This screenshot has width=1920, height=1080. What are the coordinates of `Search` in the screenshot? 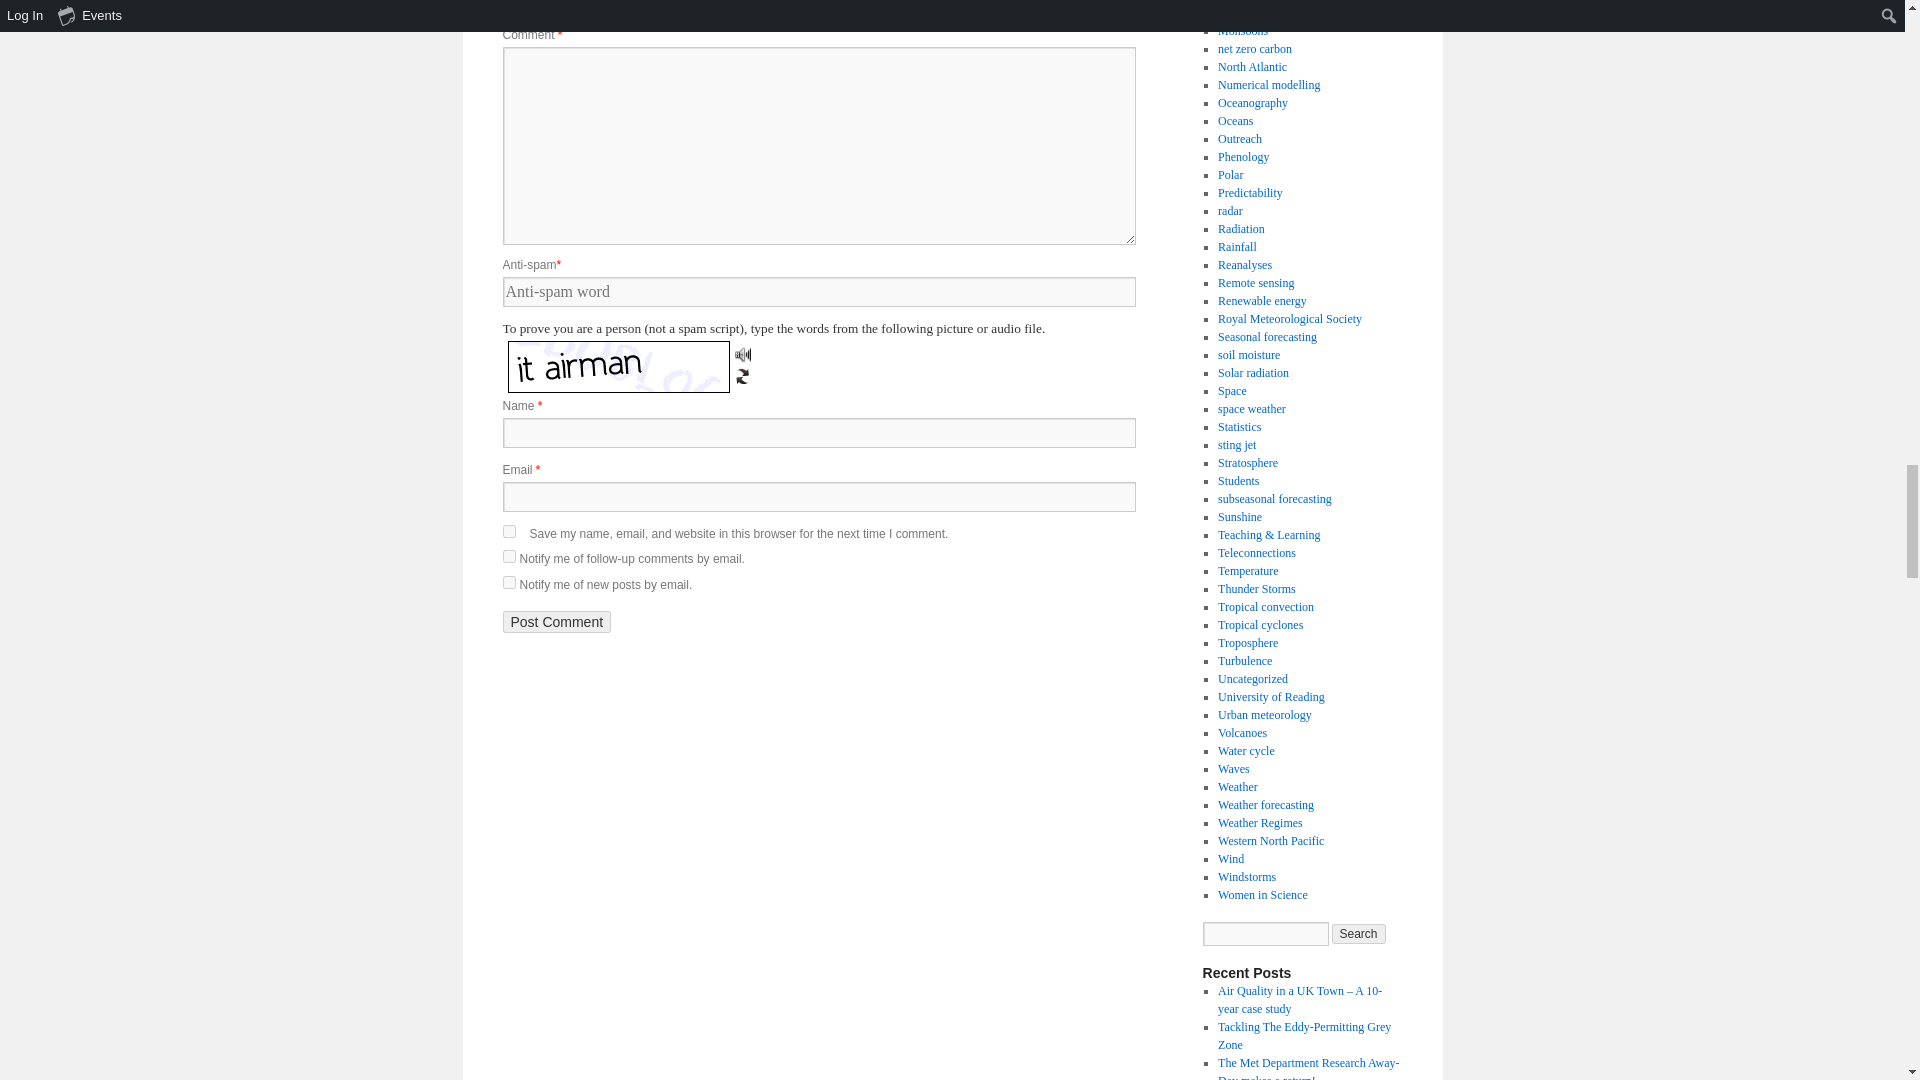 It's located at (1359, 934).